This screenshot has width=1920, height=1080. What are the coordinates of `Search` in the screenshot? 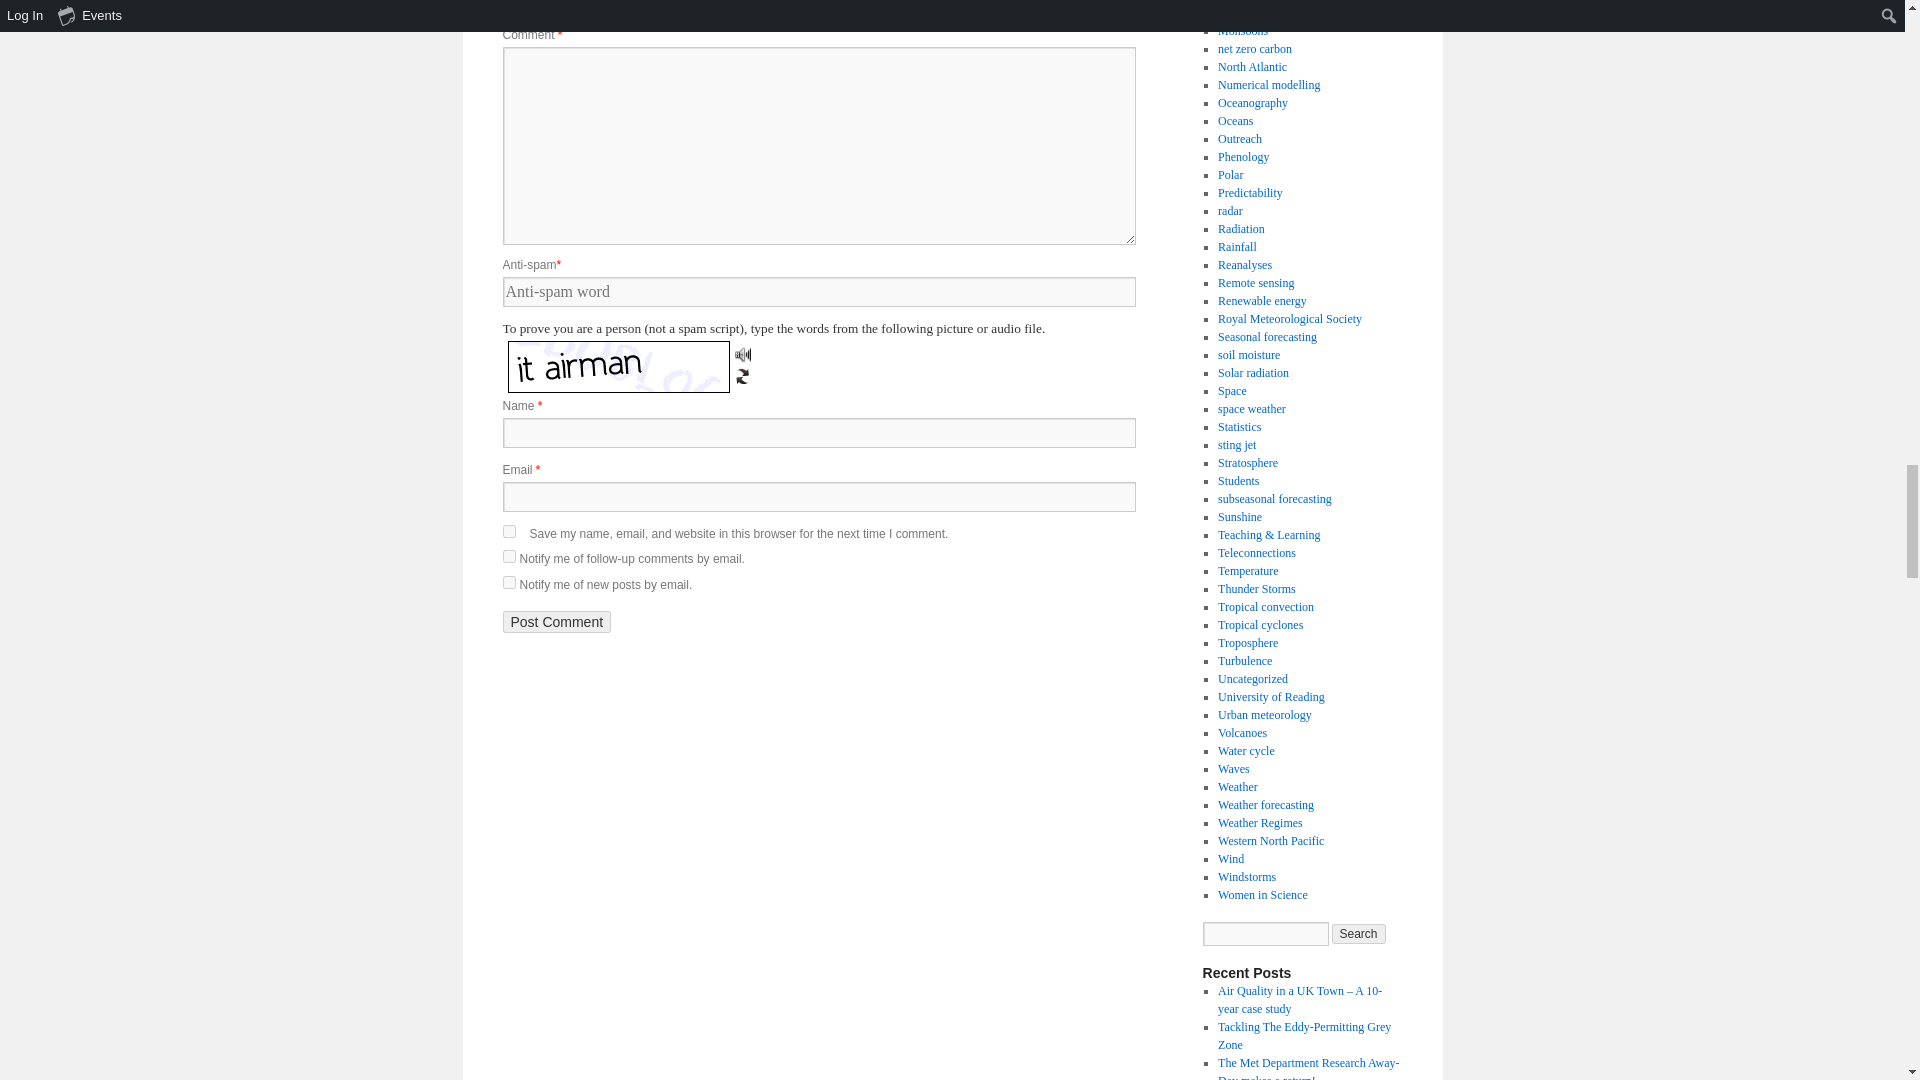 It's located at (1359, 934).